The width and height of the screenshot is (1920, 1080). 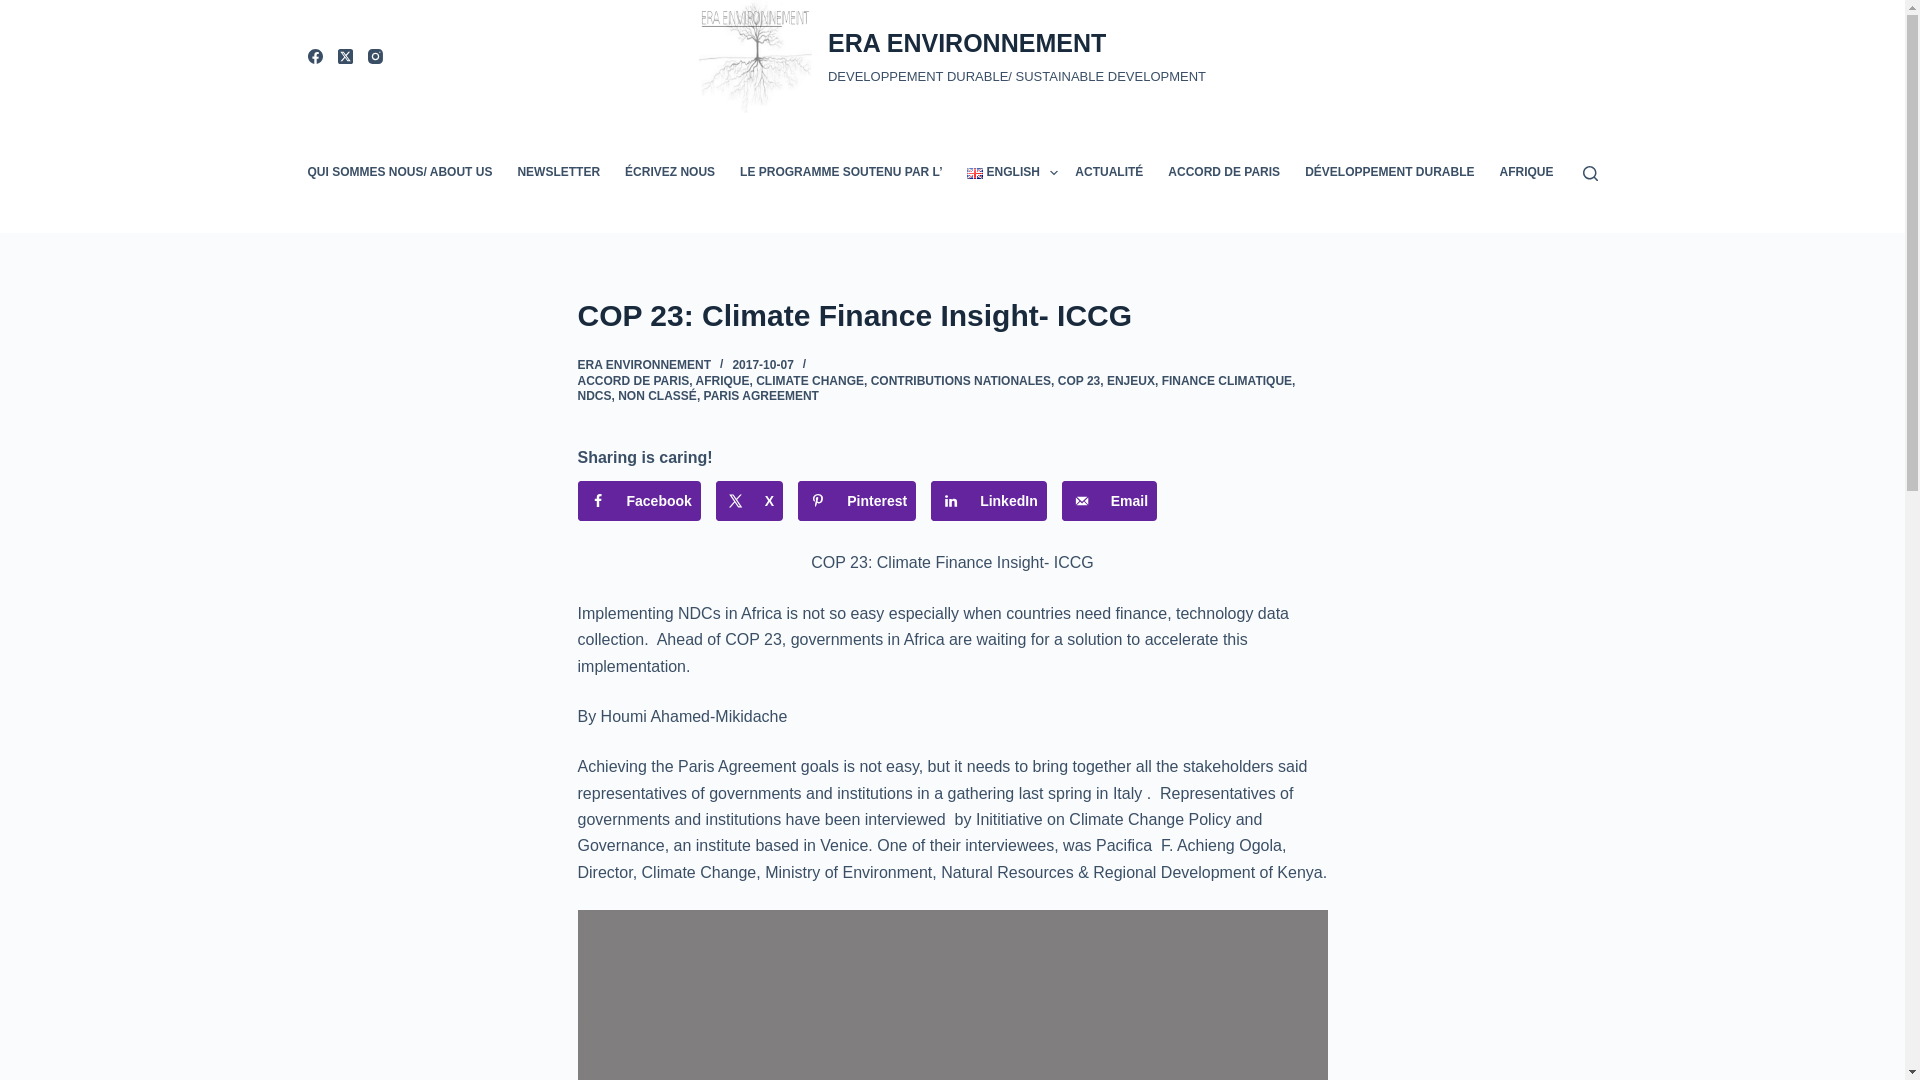 What do you see at coordinates (1109, 500) in the screenshot?
I see `Send over email` at bounding box center [1109, 500].